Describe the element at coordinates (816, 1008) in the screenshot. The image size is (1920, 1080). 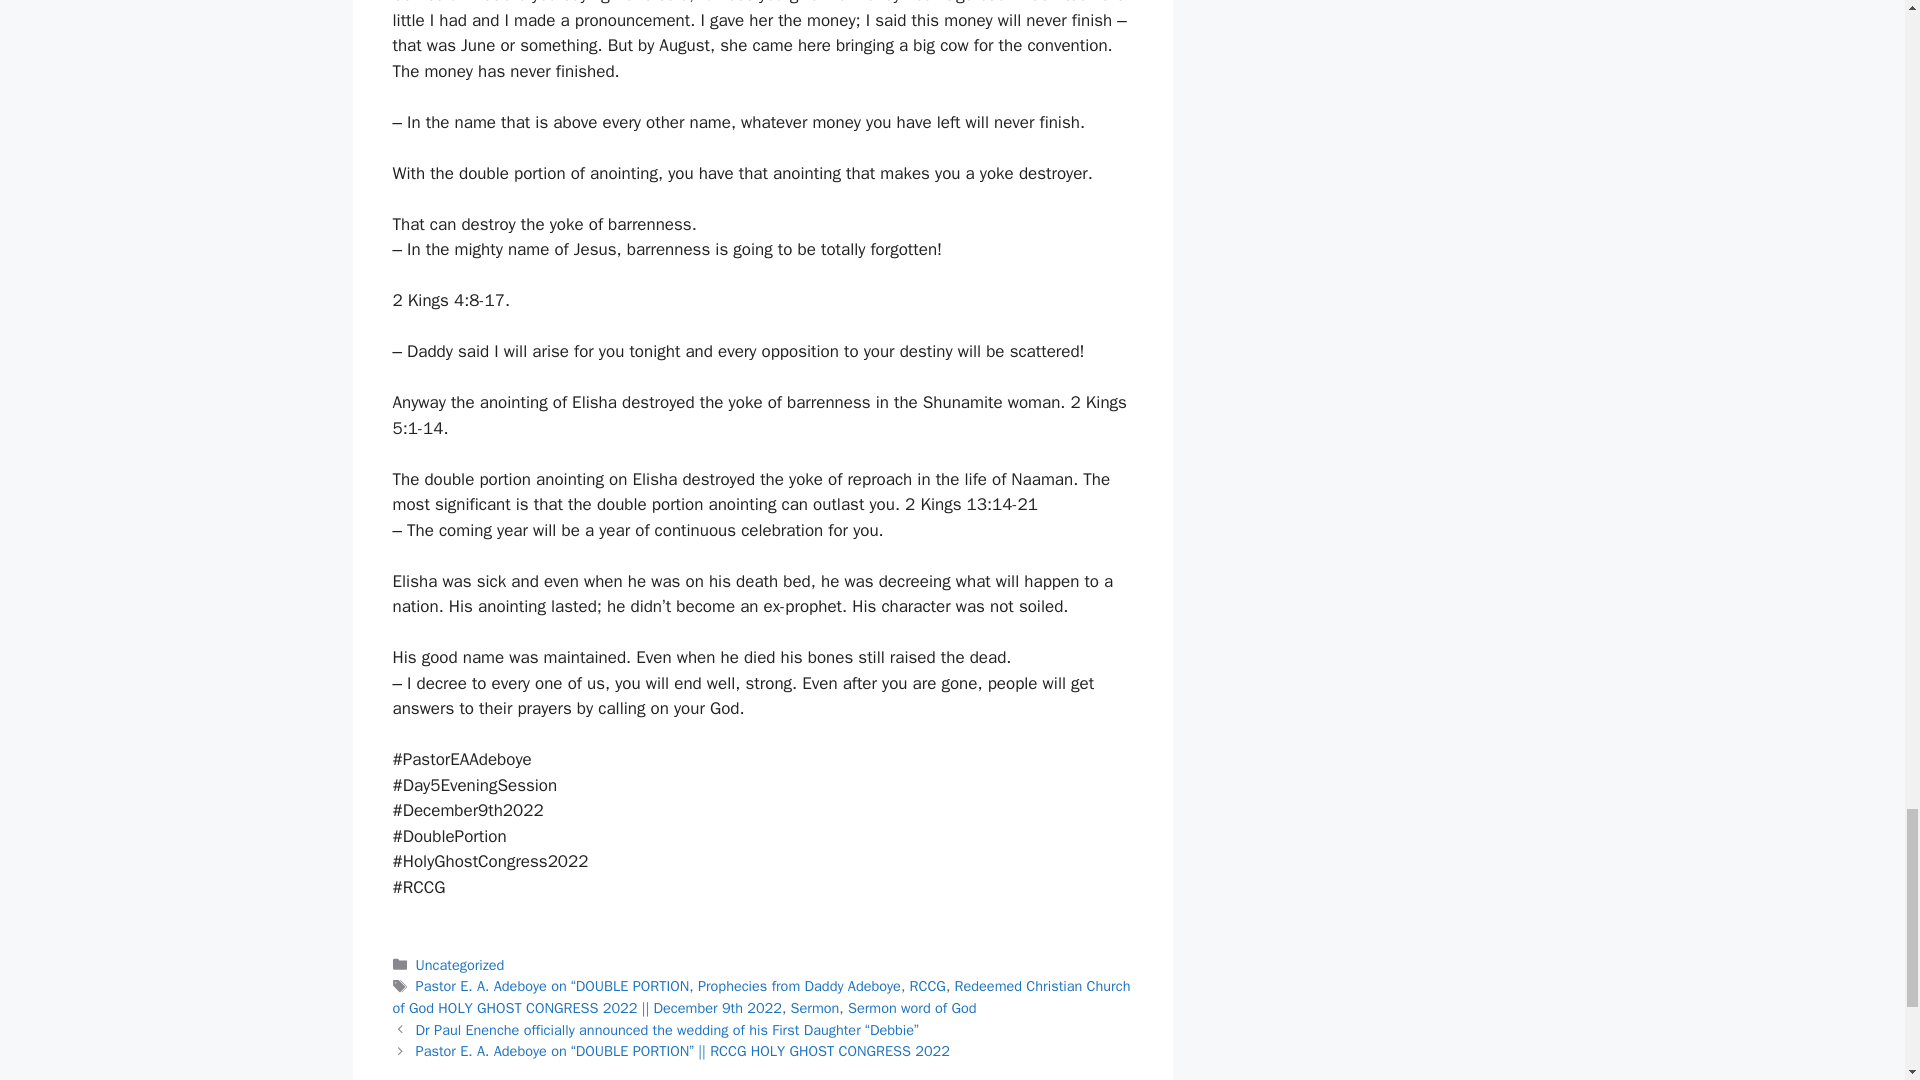
I see `Sermon` at that location.